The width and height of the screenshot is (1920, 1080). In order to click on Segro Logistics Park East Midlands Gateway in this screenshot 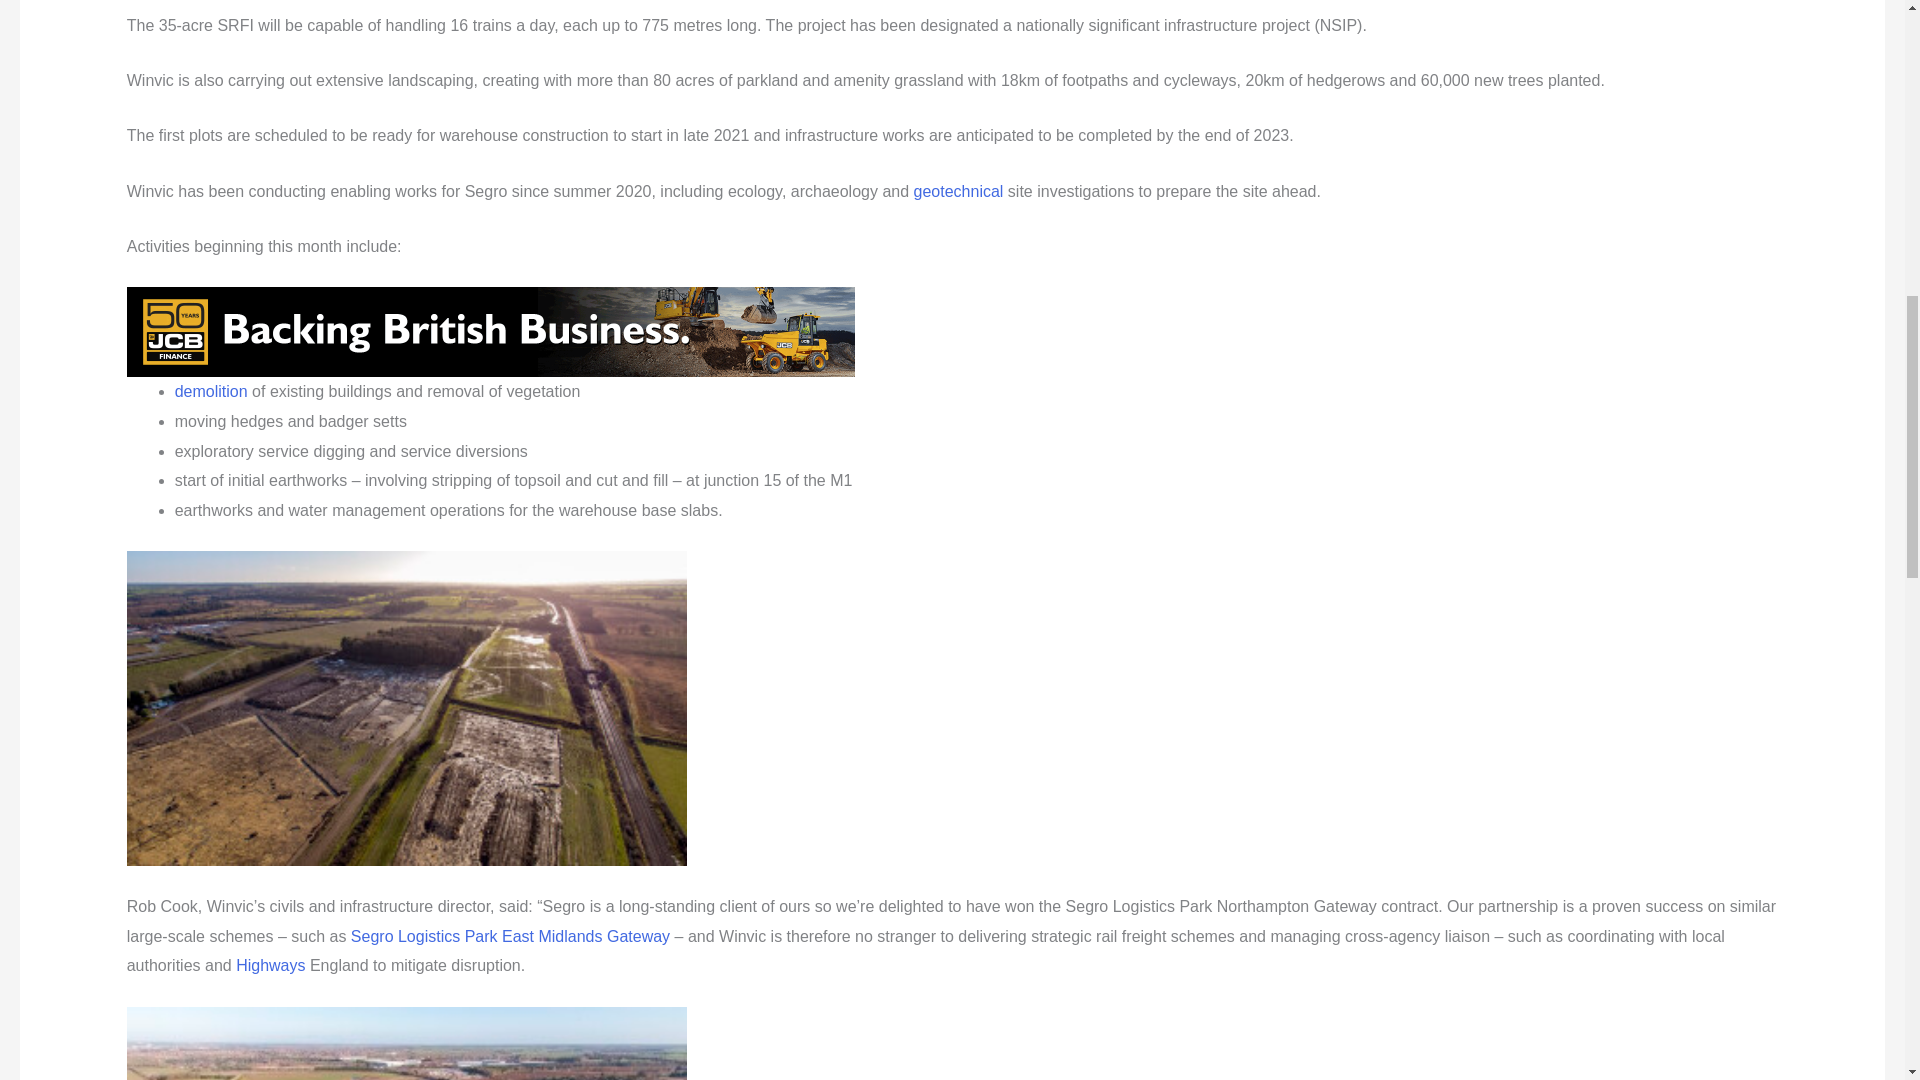, I will do `click(510, 936)`.